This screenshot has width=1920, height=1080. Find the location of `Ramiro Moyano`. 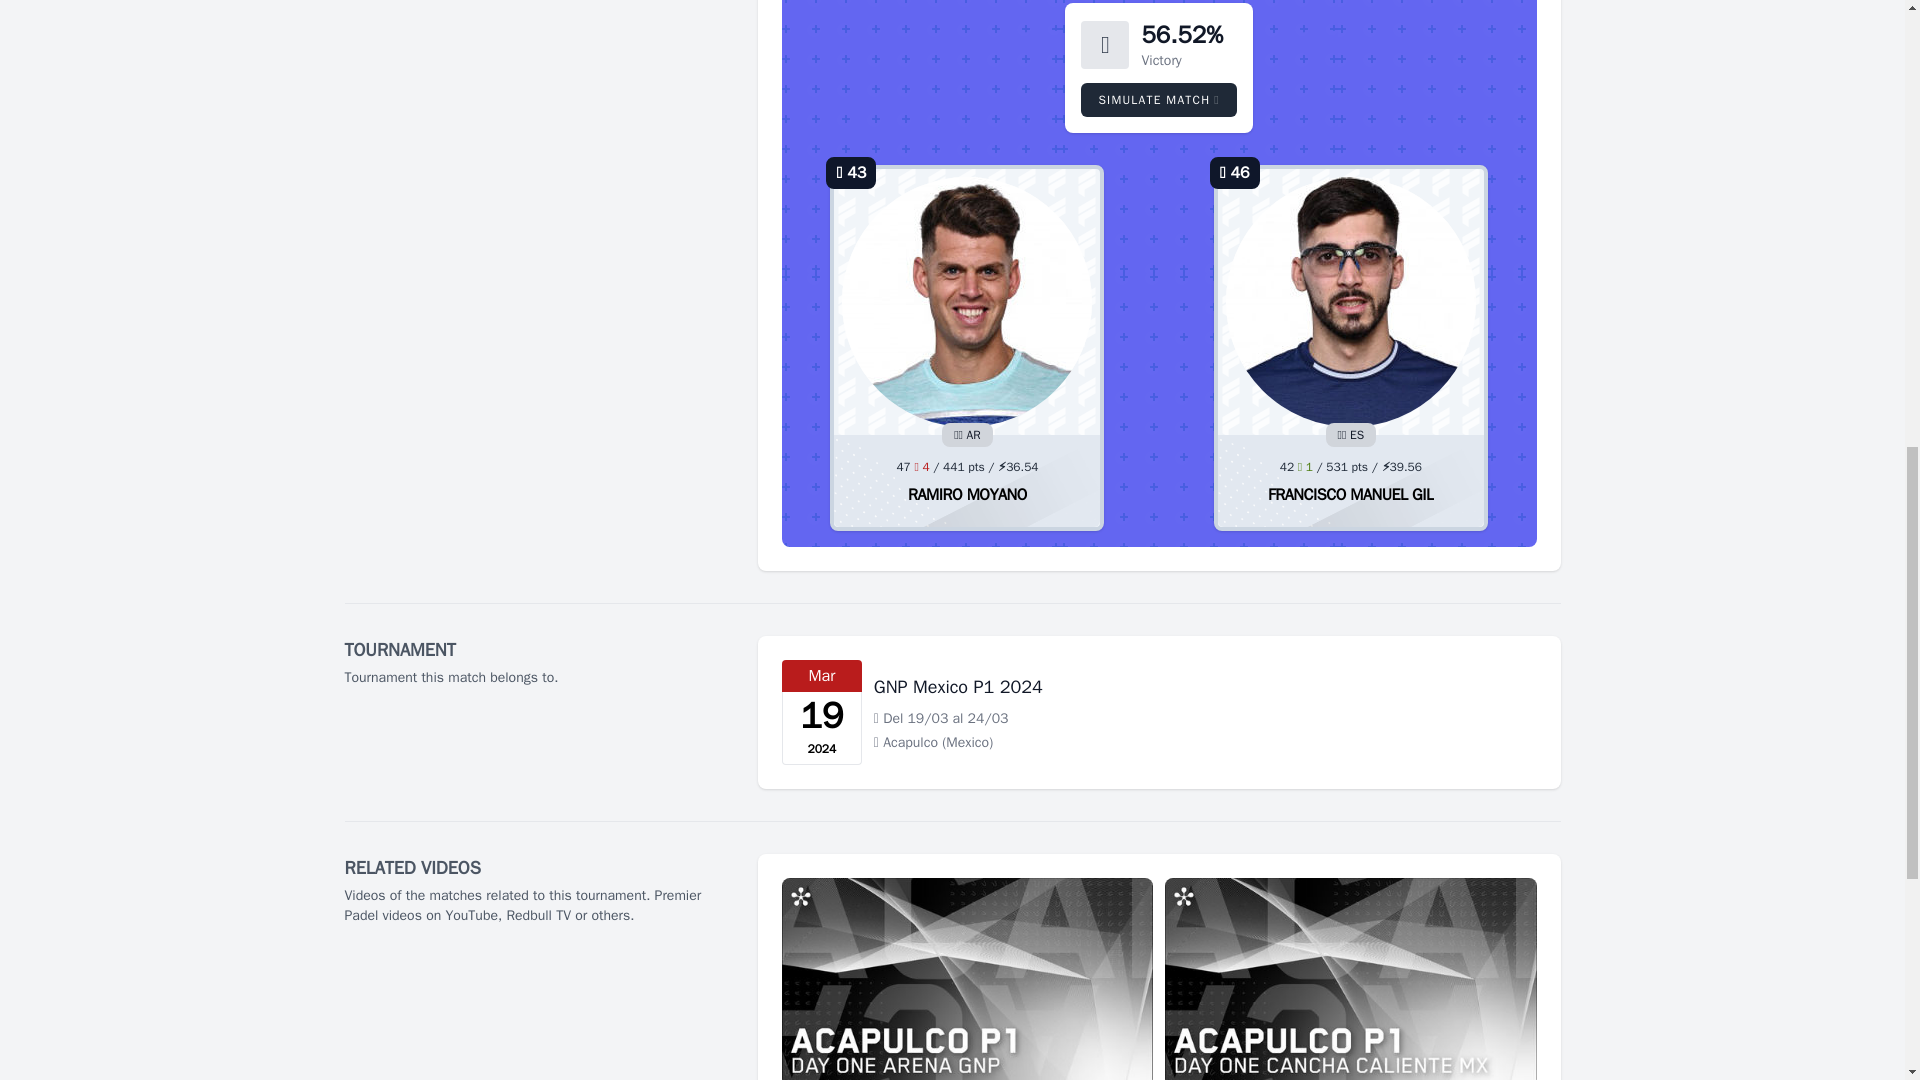

Ramiro Moyano is located at coordinates (966, 302).